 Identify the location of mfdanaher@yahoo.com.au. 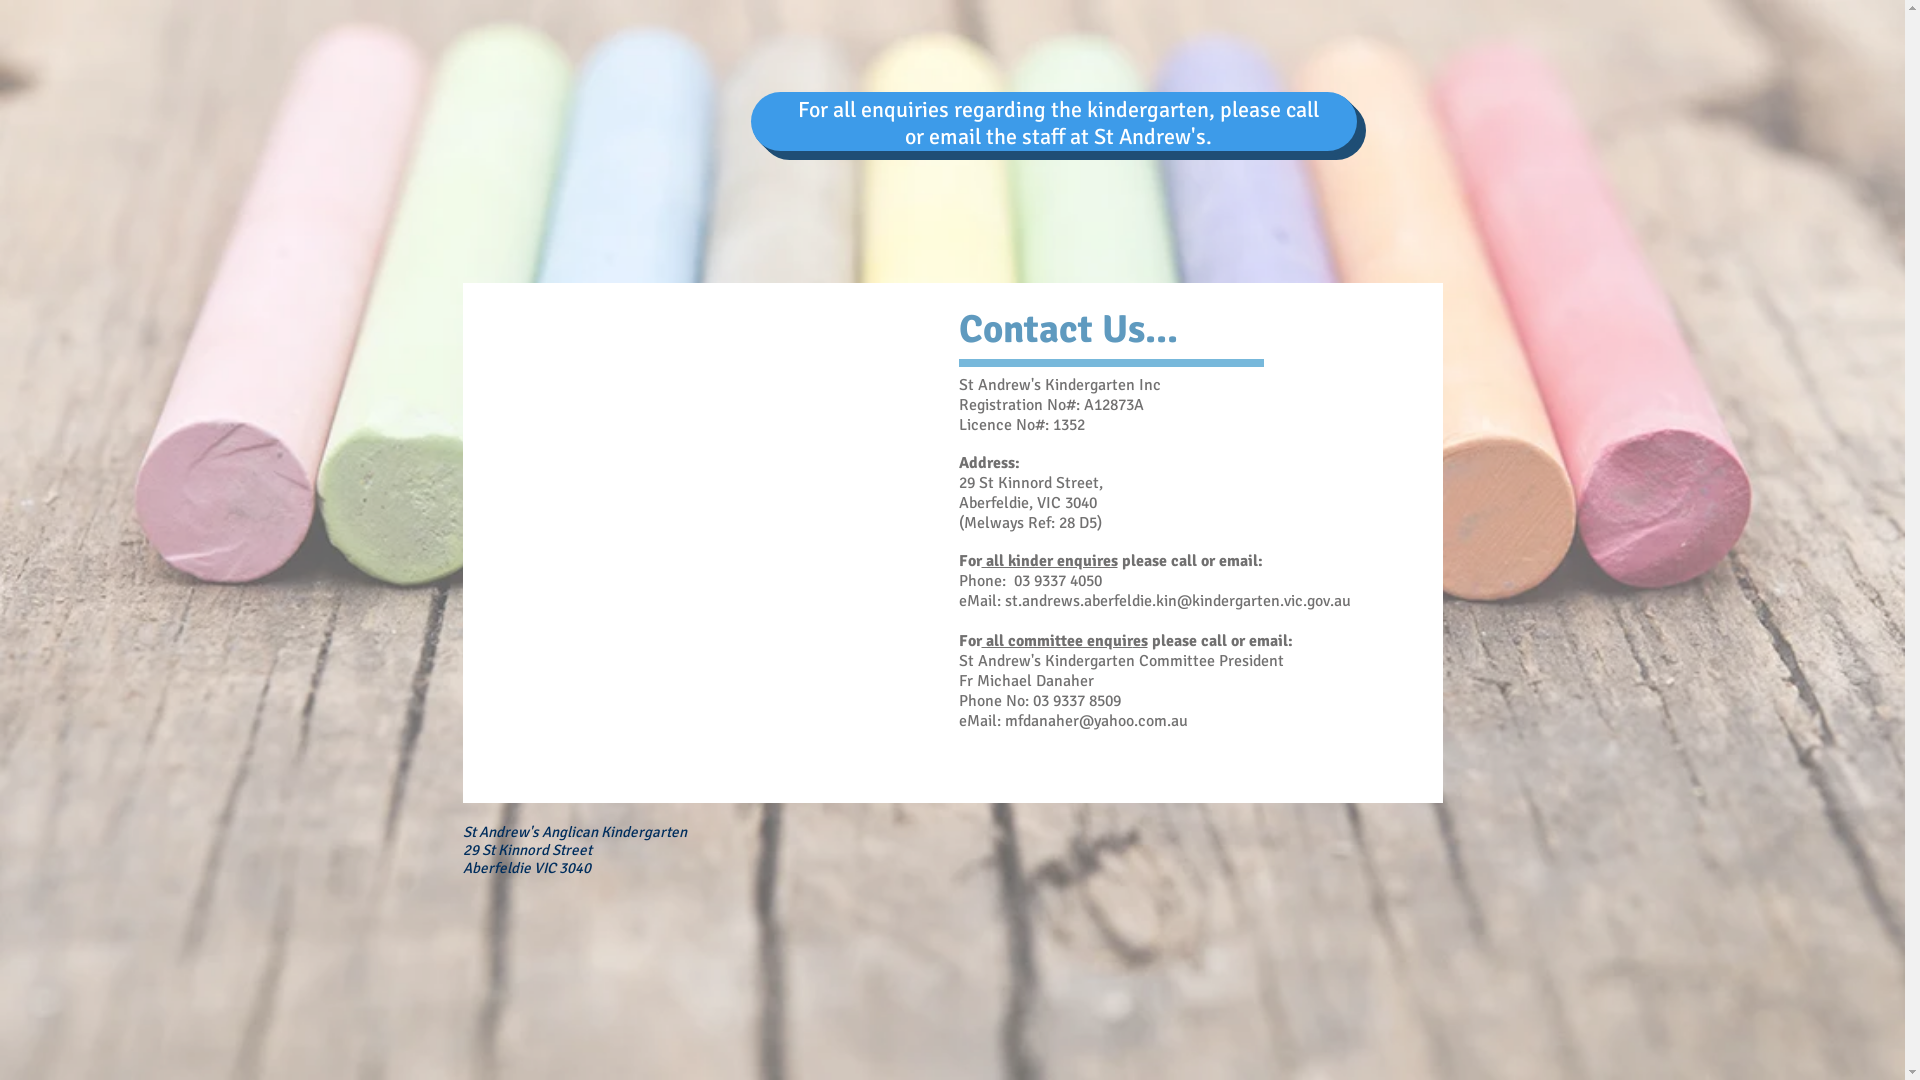
(1096, 721).